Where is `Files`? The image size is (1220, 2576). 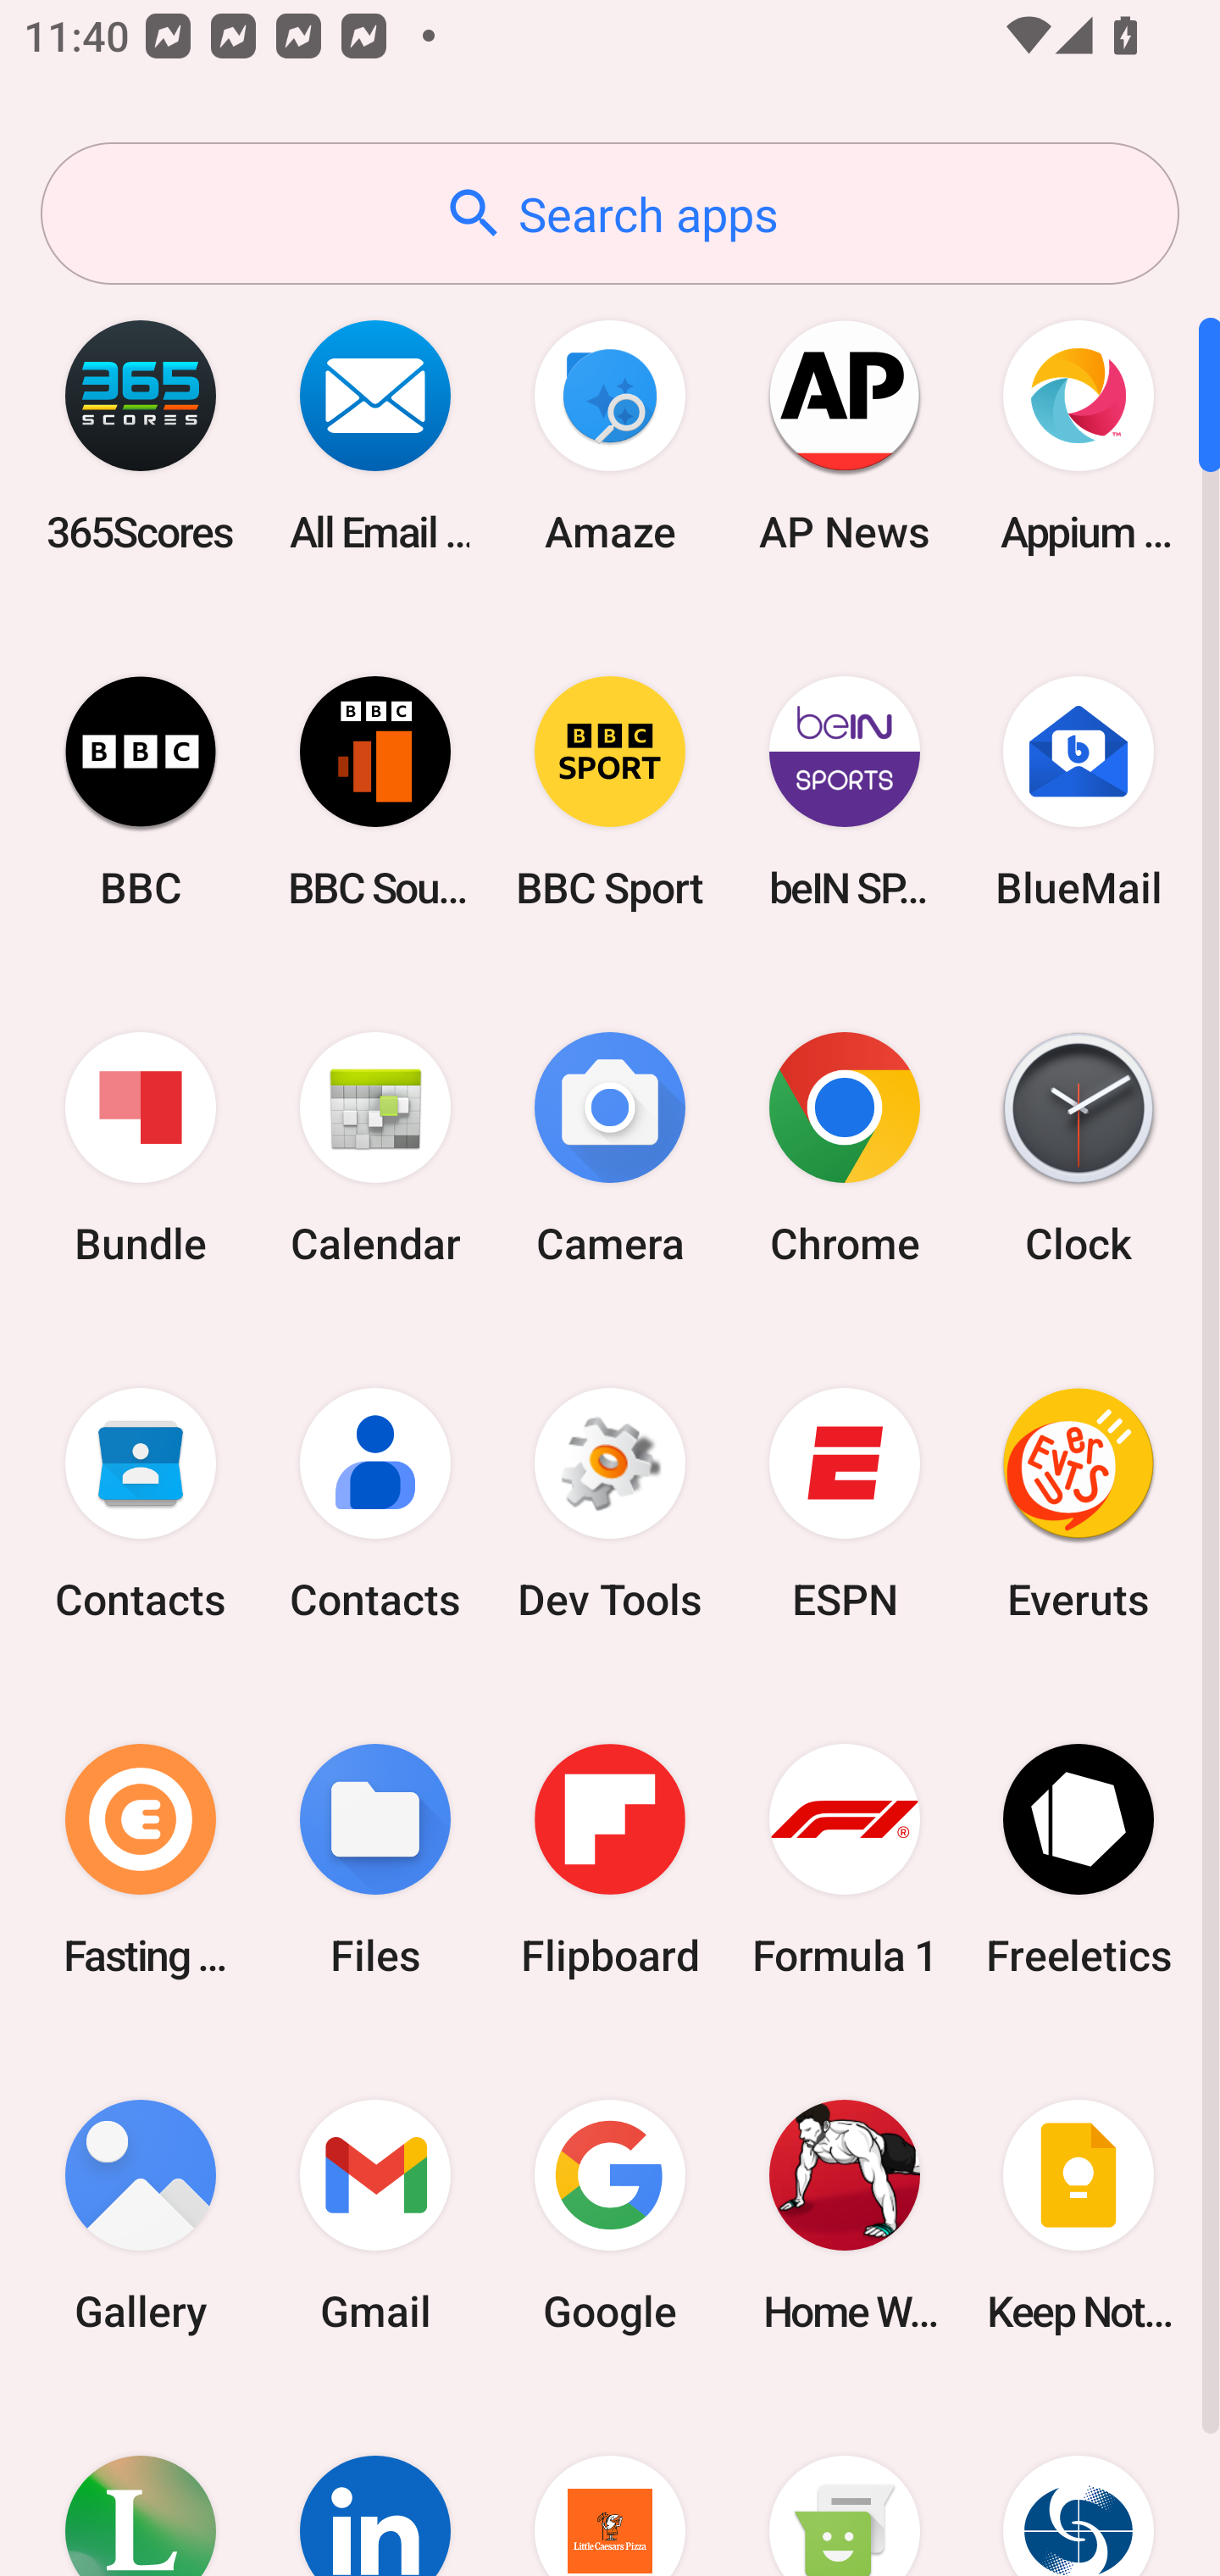 Files is located at coordinates (375, 1859).